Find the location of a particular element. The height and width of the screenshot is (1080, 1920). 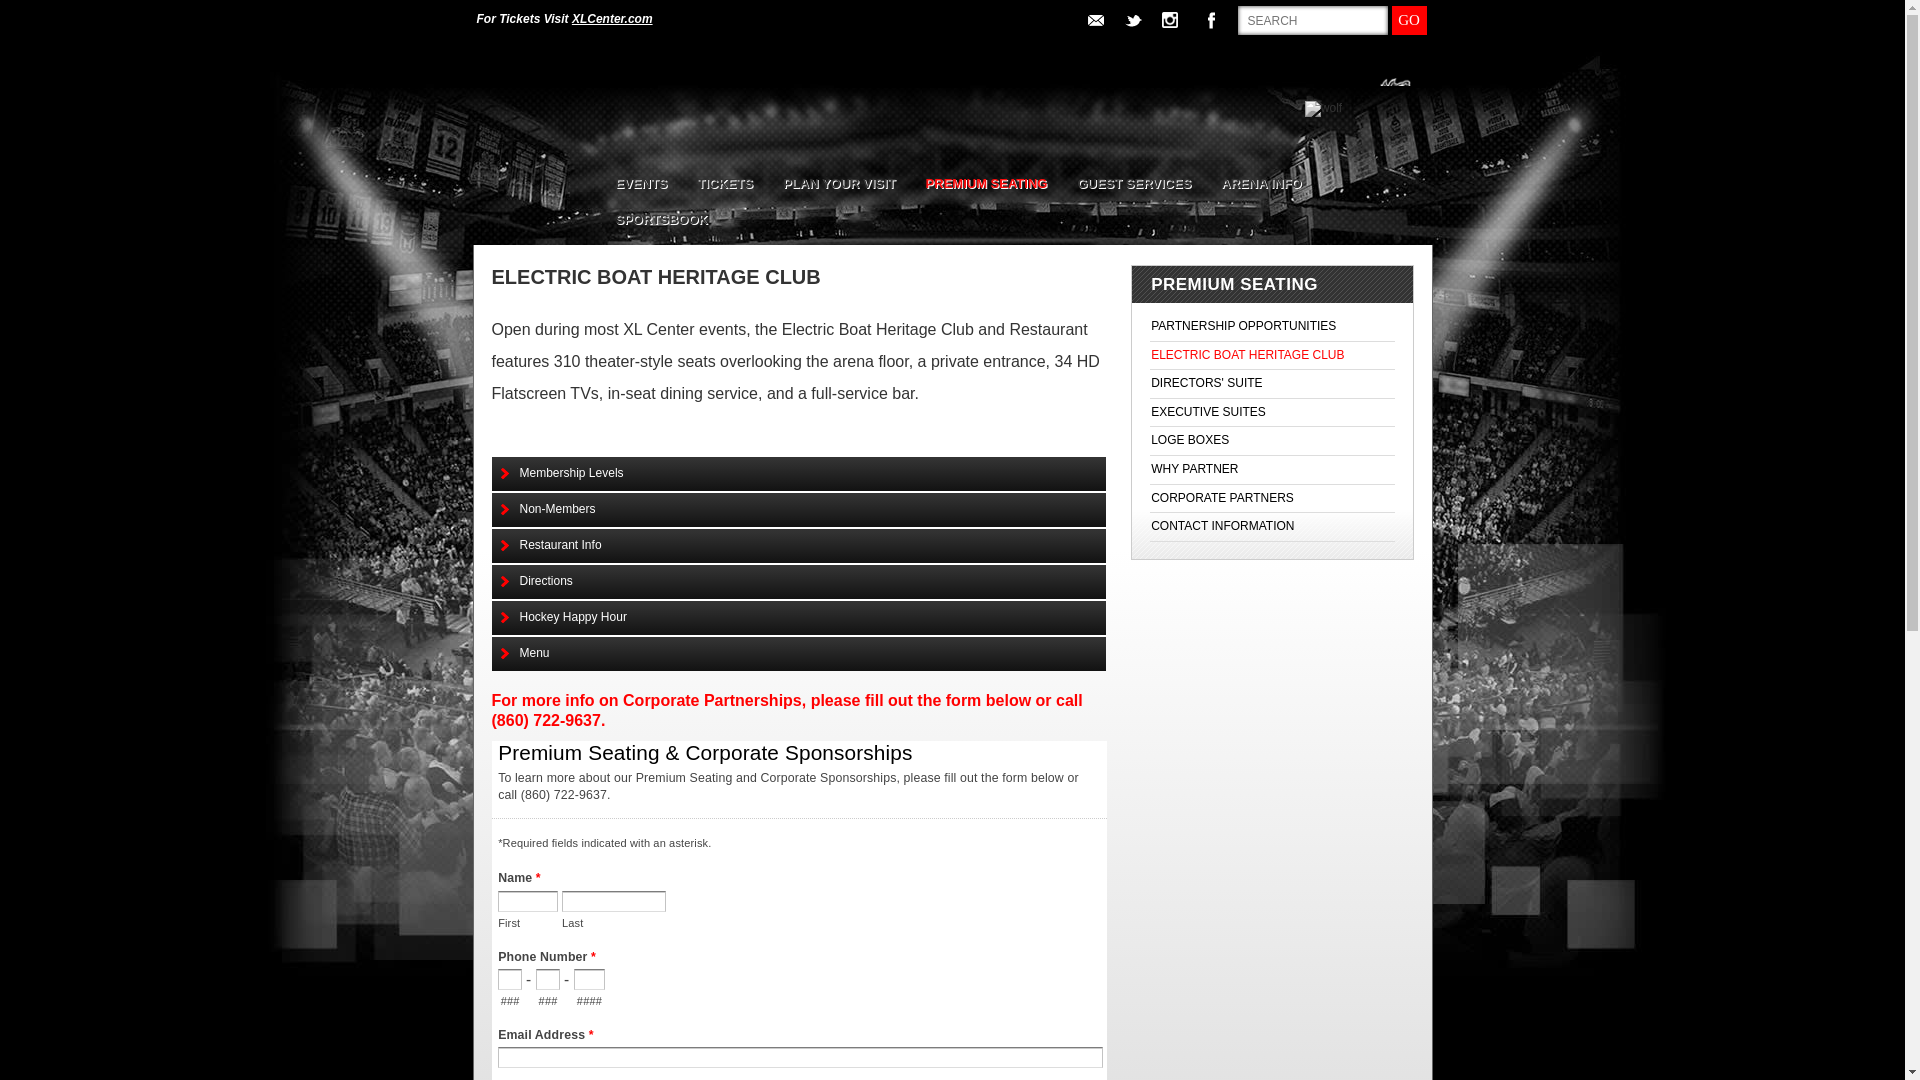

Email is located at coordinates (1096, 20).